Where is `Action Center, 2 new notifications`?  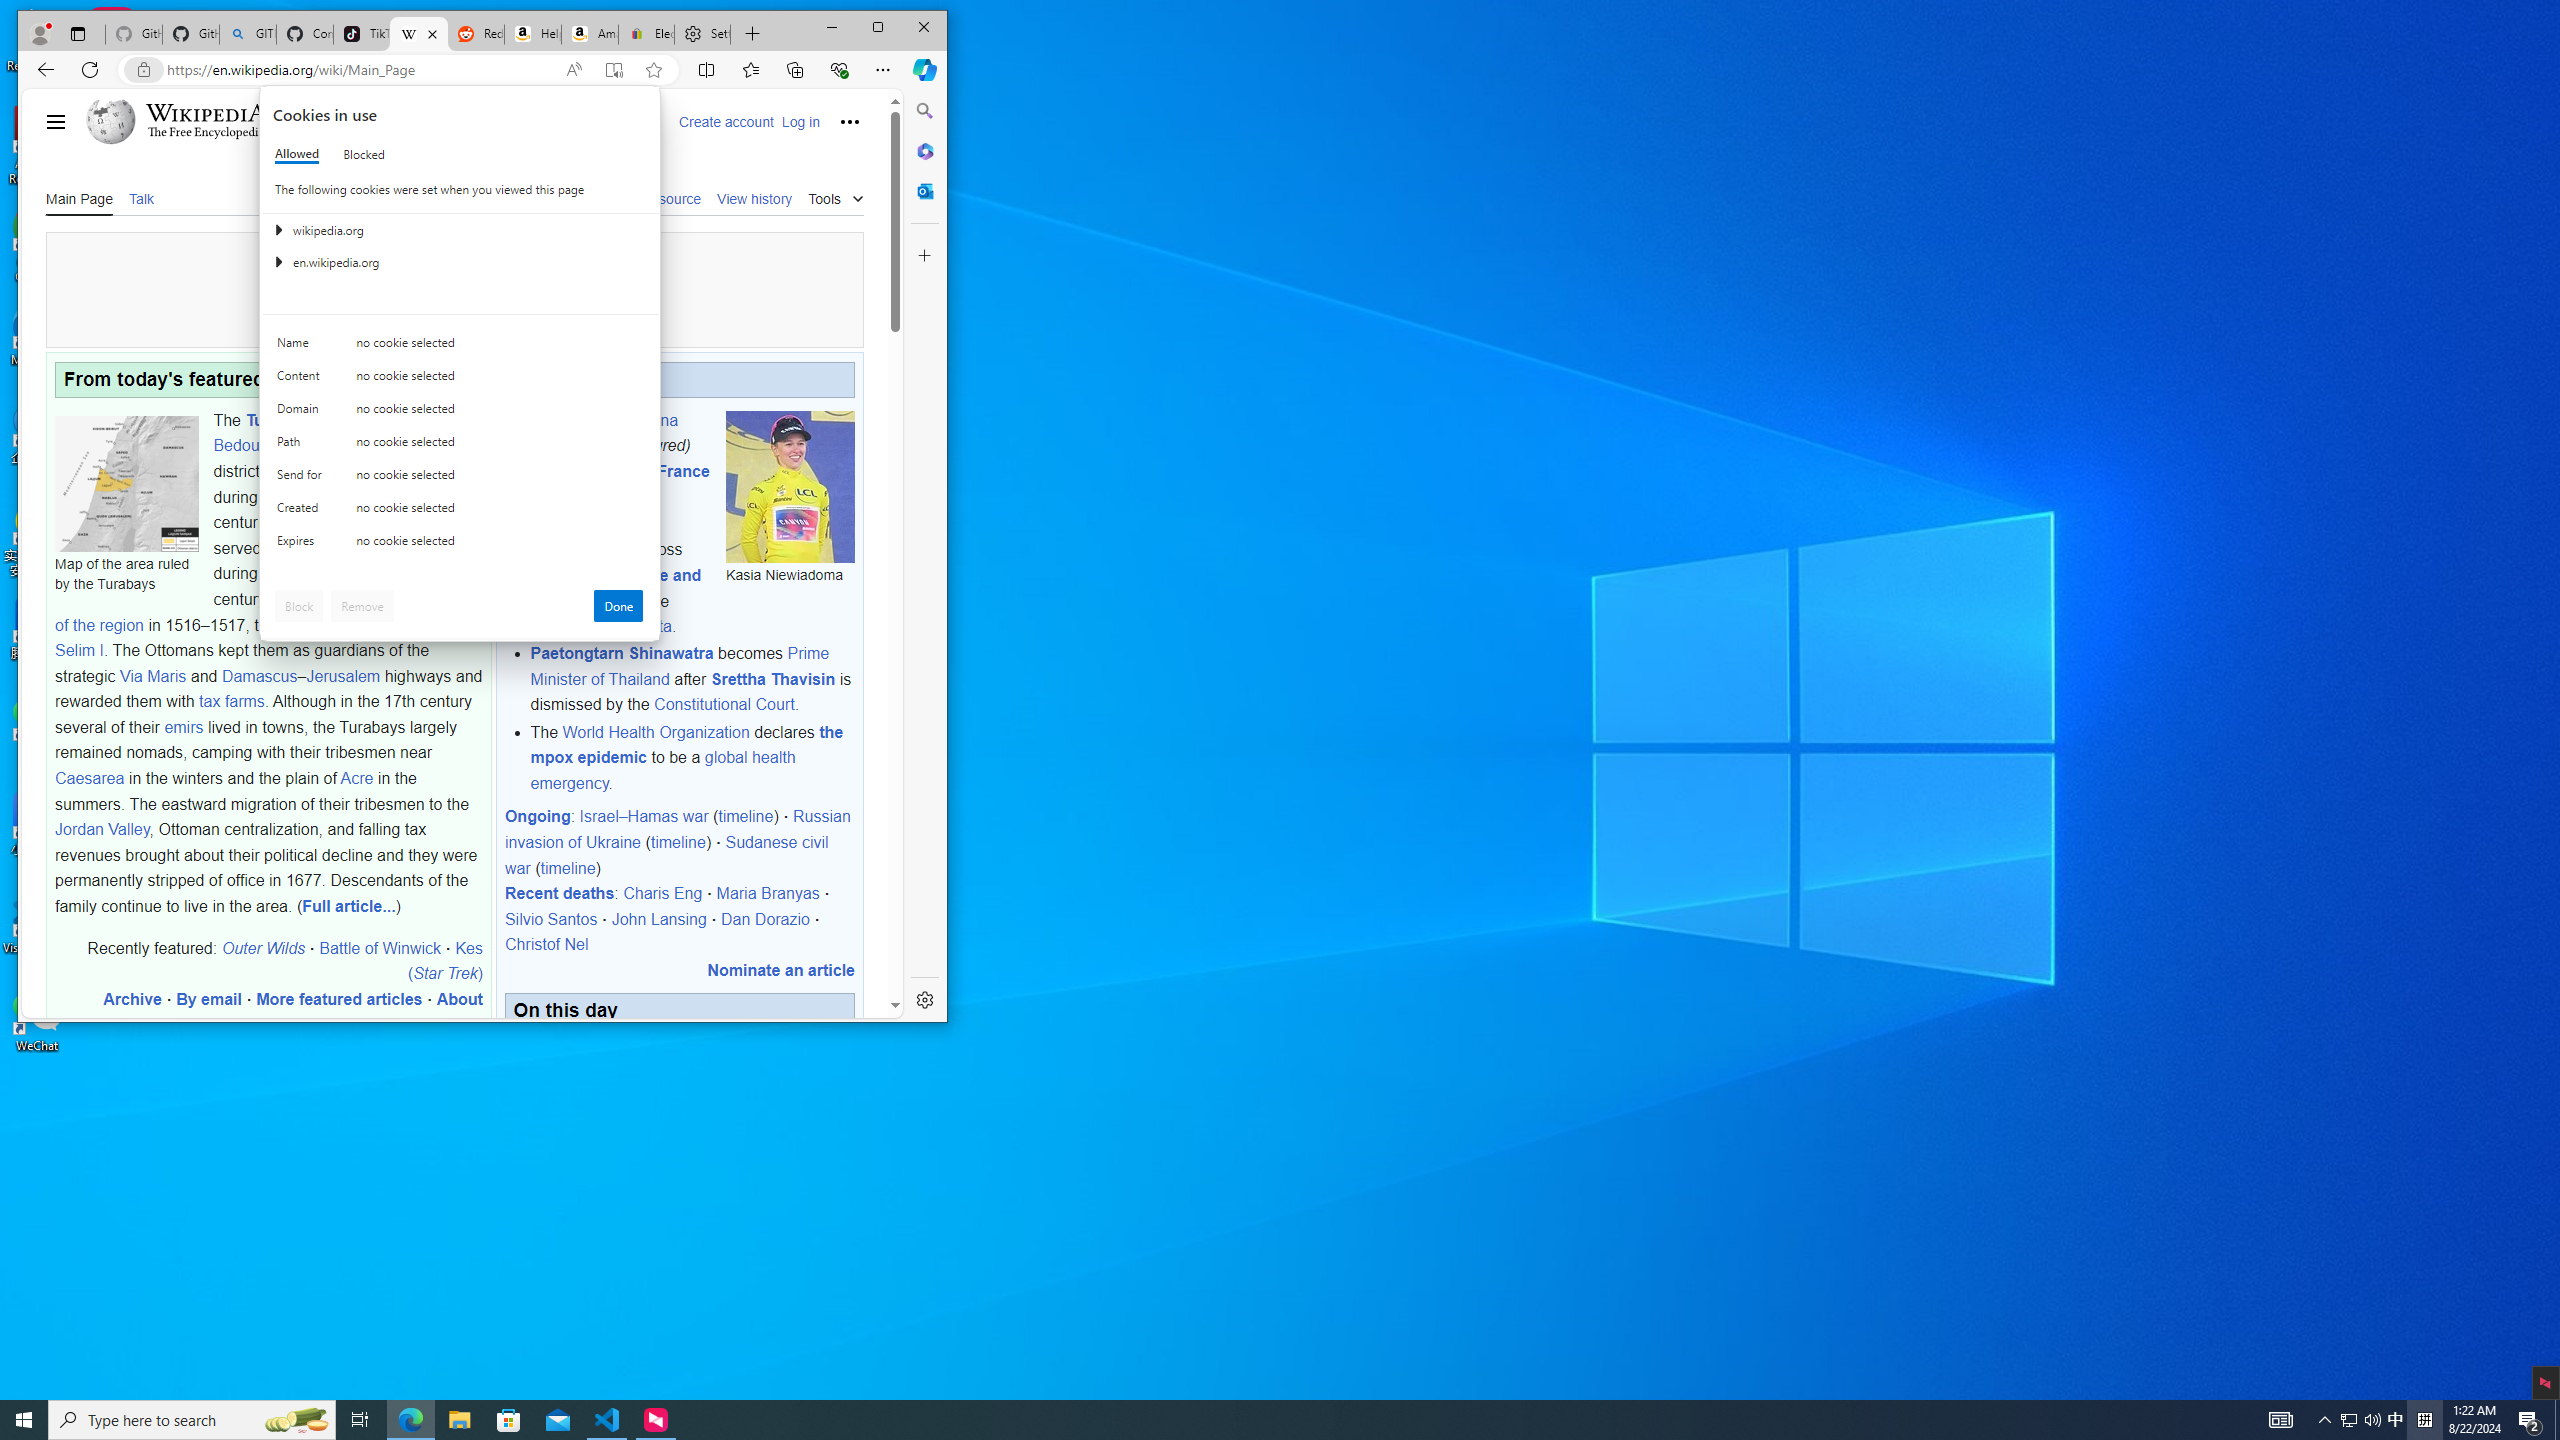
Action Center, 2 new notifications is located at coordinates (2530, 1420).